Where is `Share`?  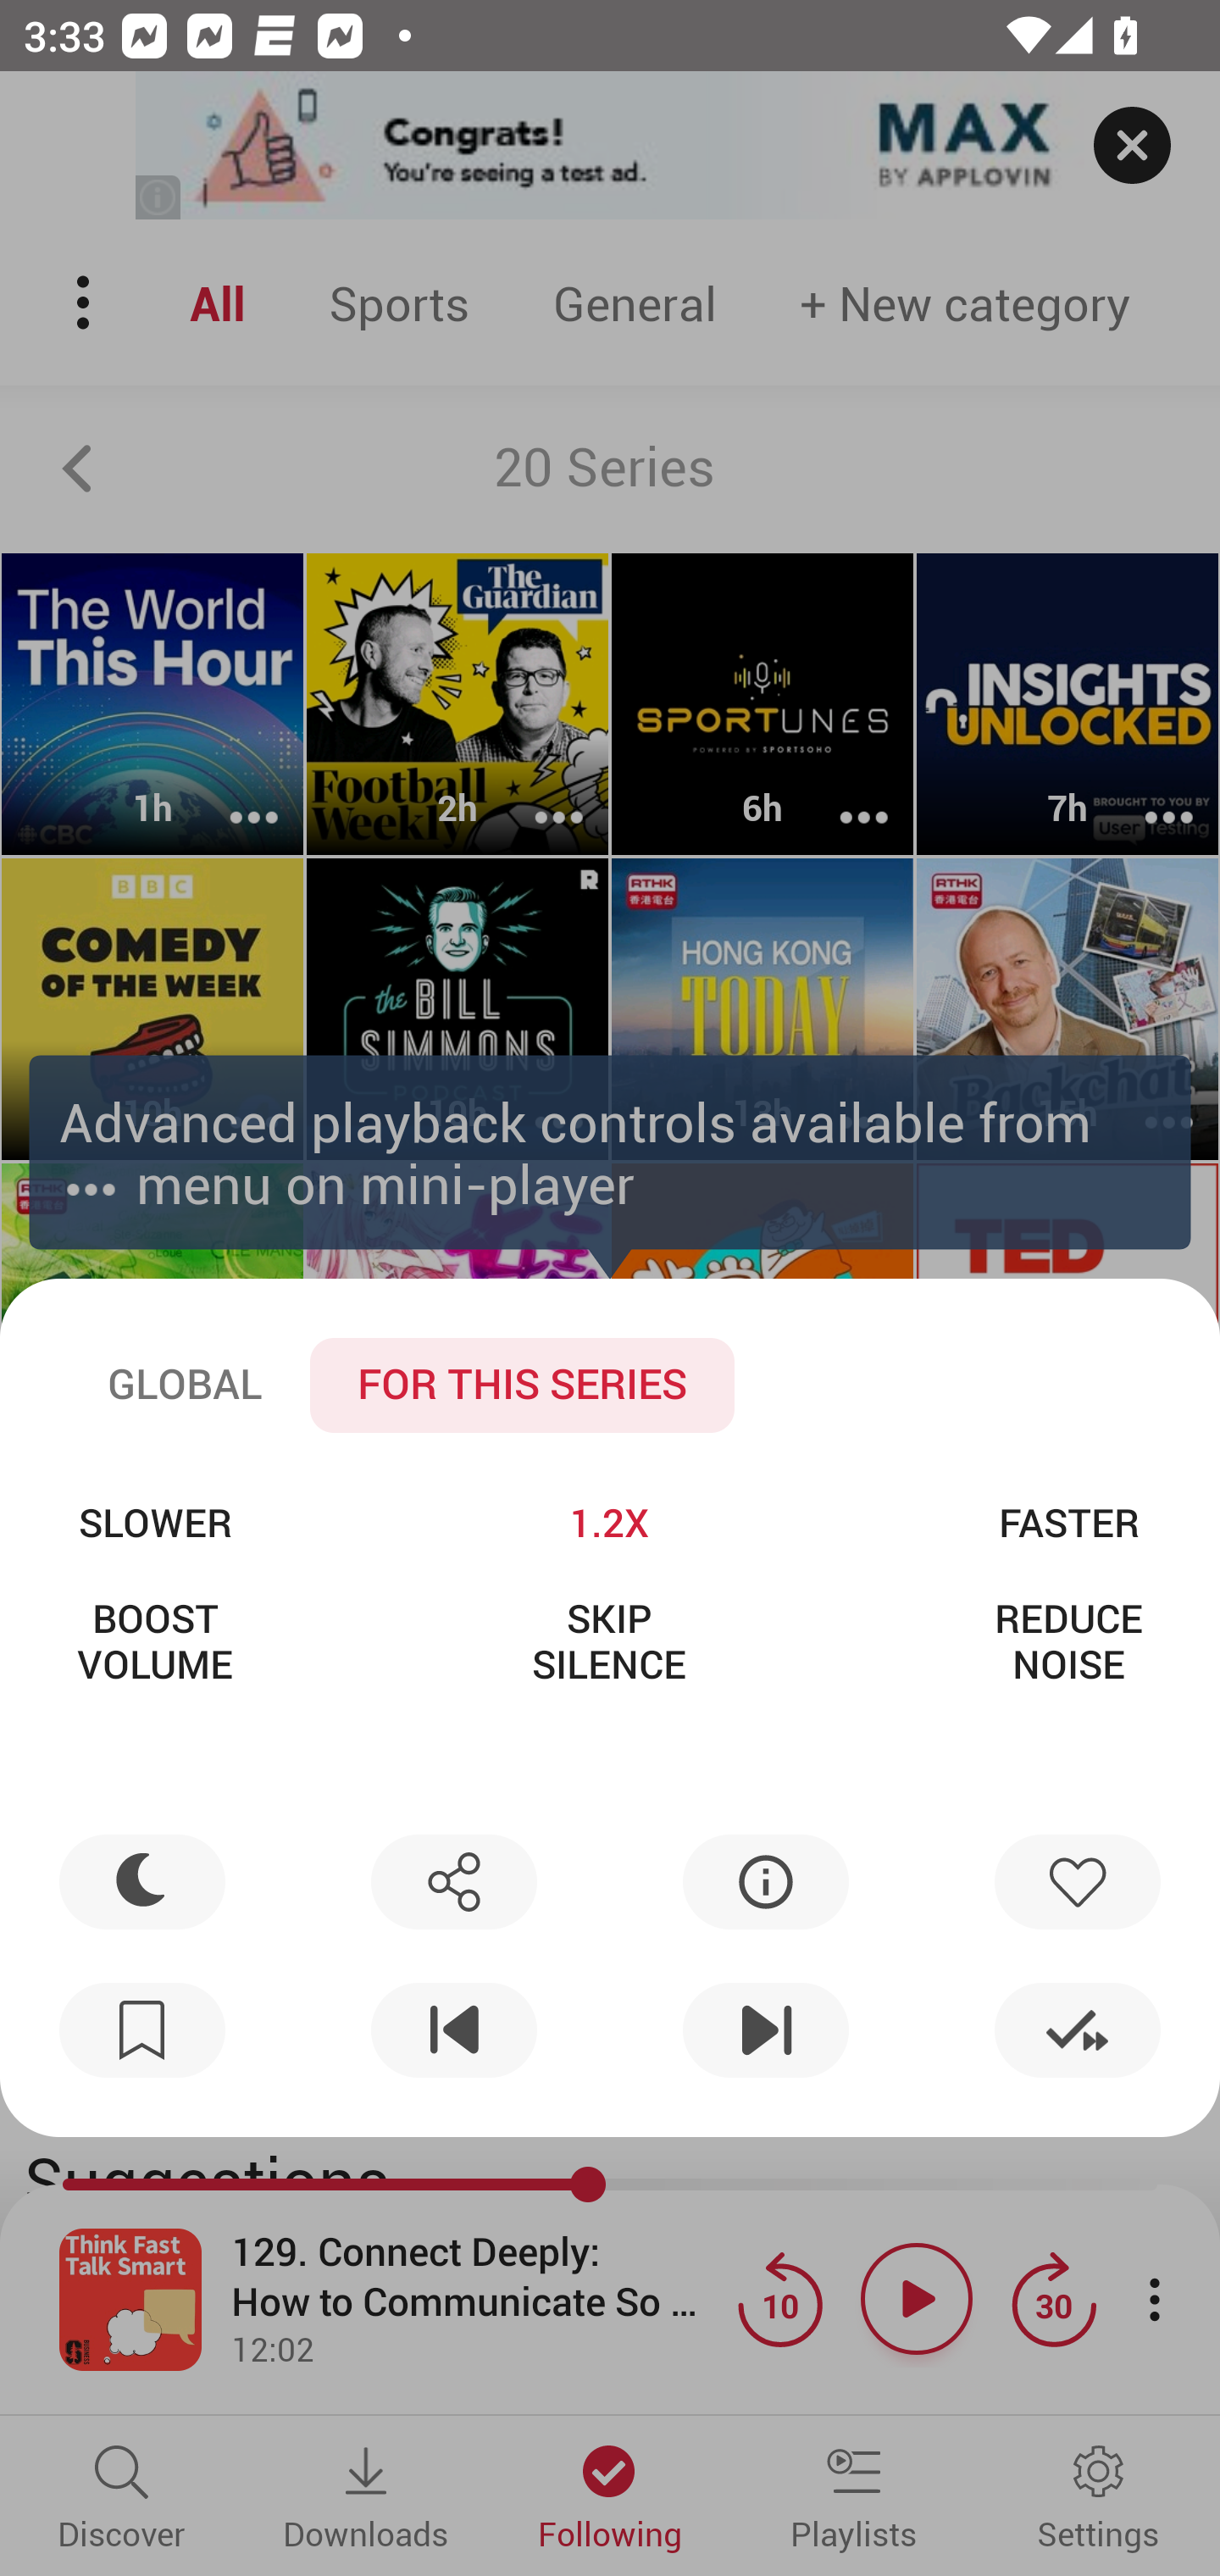
Share is located at coordinates (453, 1881).